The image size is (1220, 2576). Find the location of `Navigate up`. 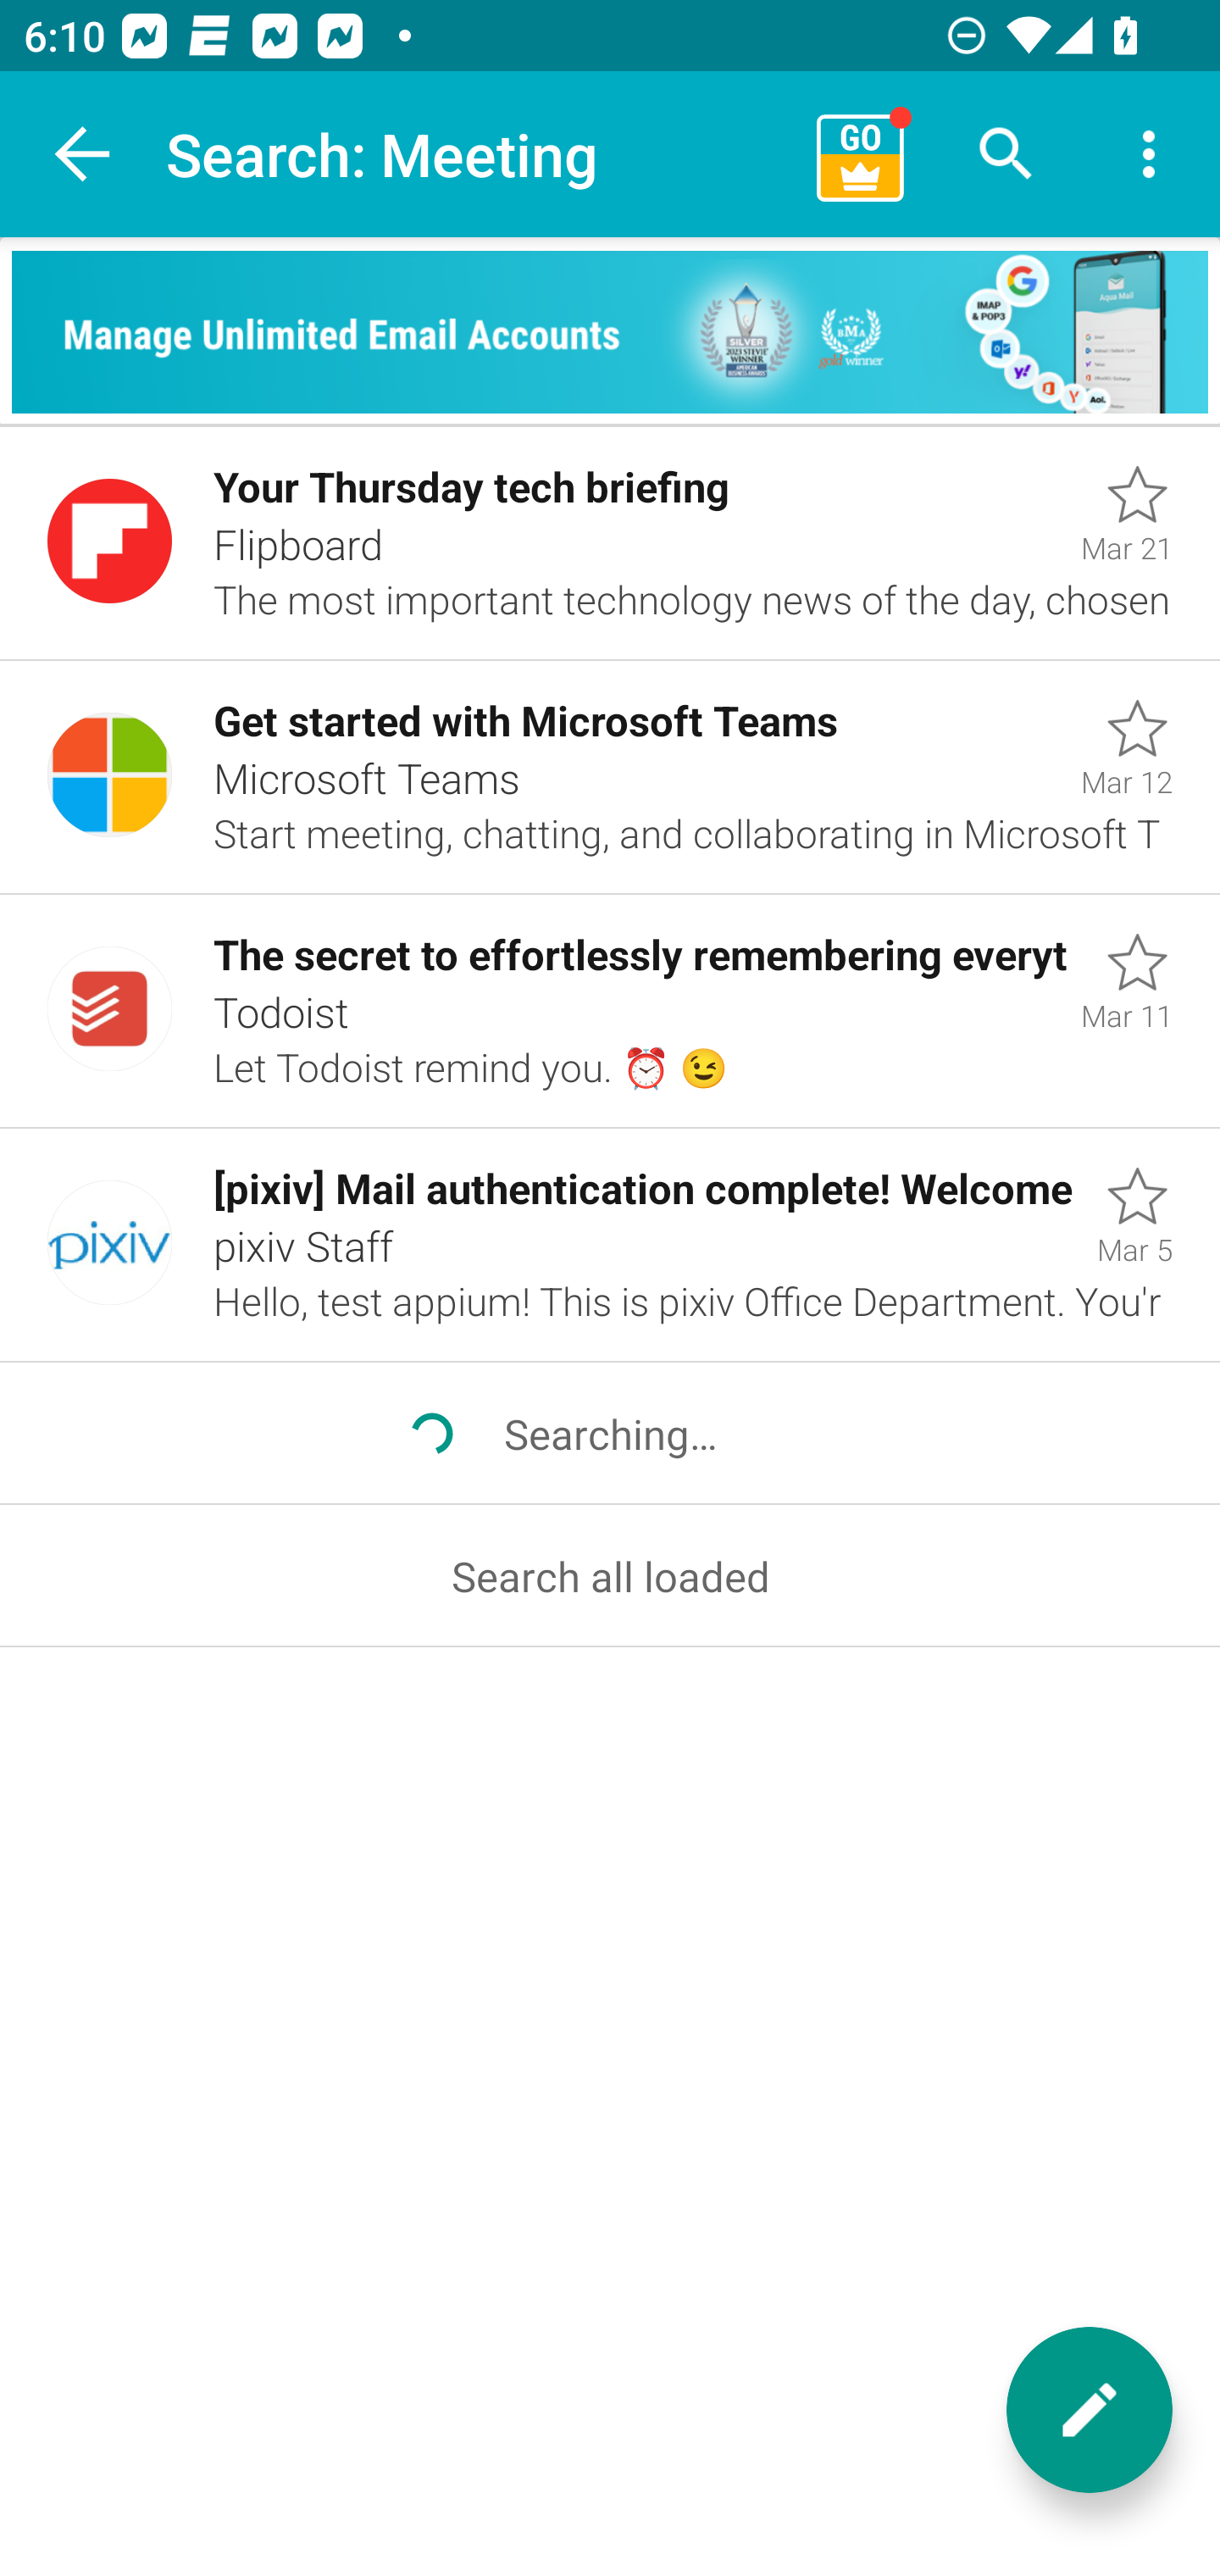

Navigate up is located at coordinates (83, 154).